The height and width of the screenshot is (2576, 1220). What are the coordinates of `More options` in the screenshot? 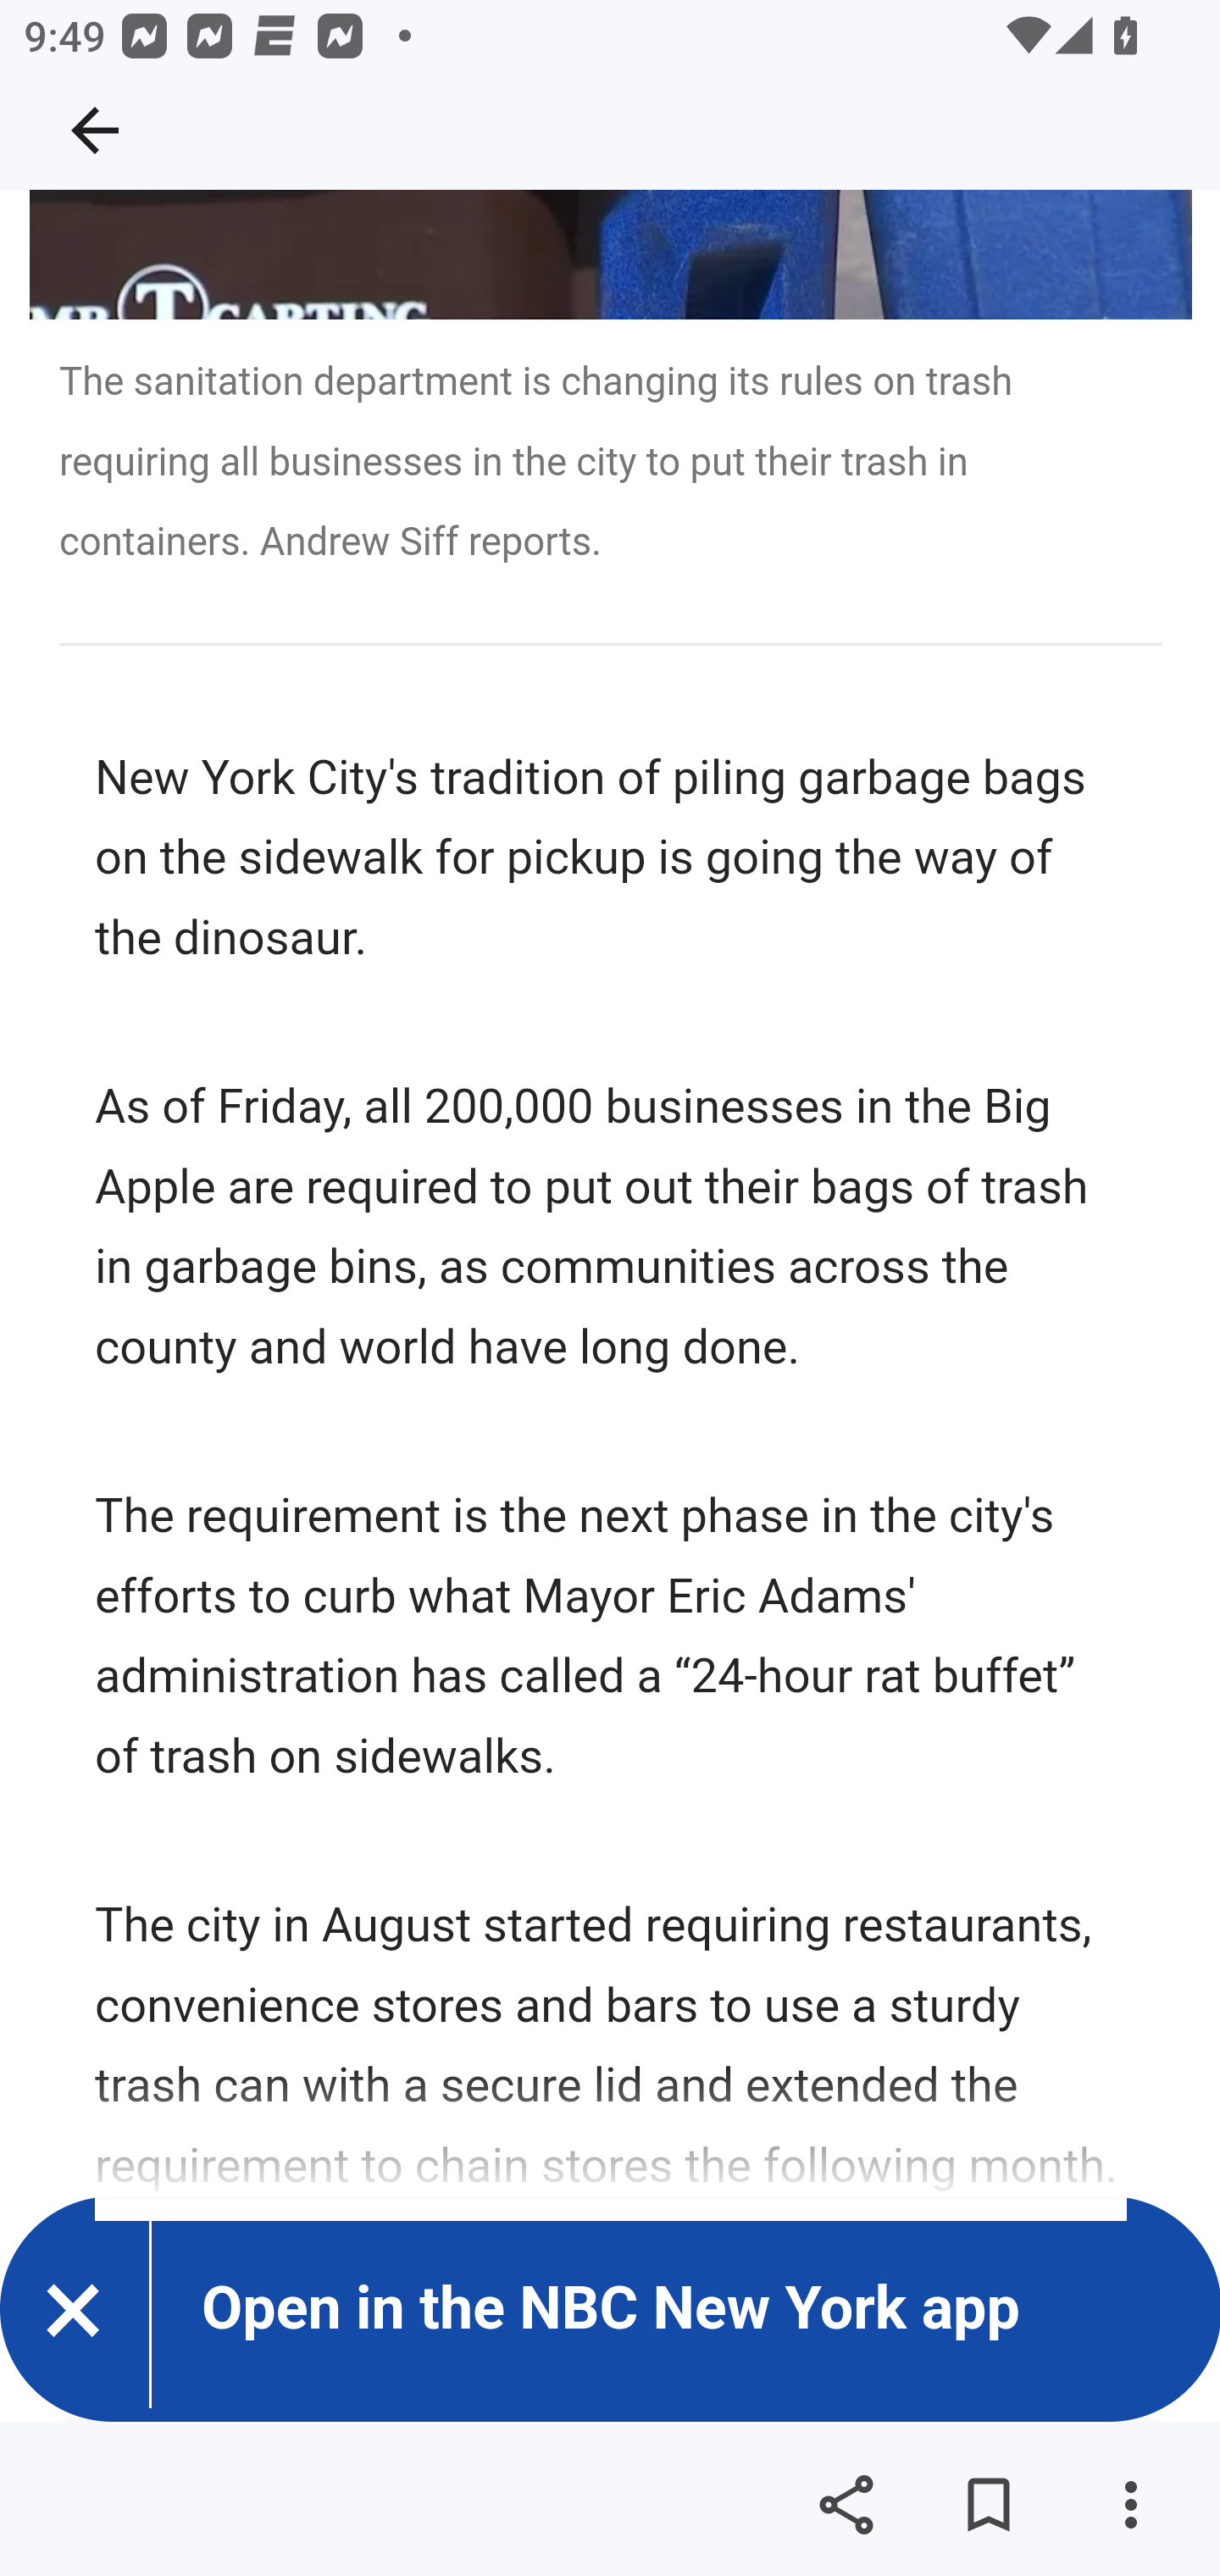 It's located at (1130, 2505).